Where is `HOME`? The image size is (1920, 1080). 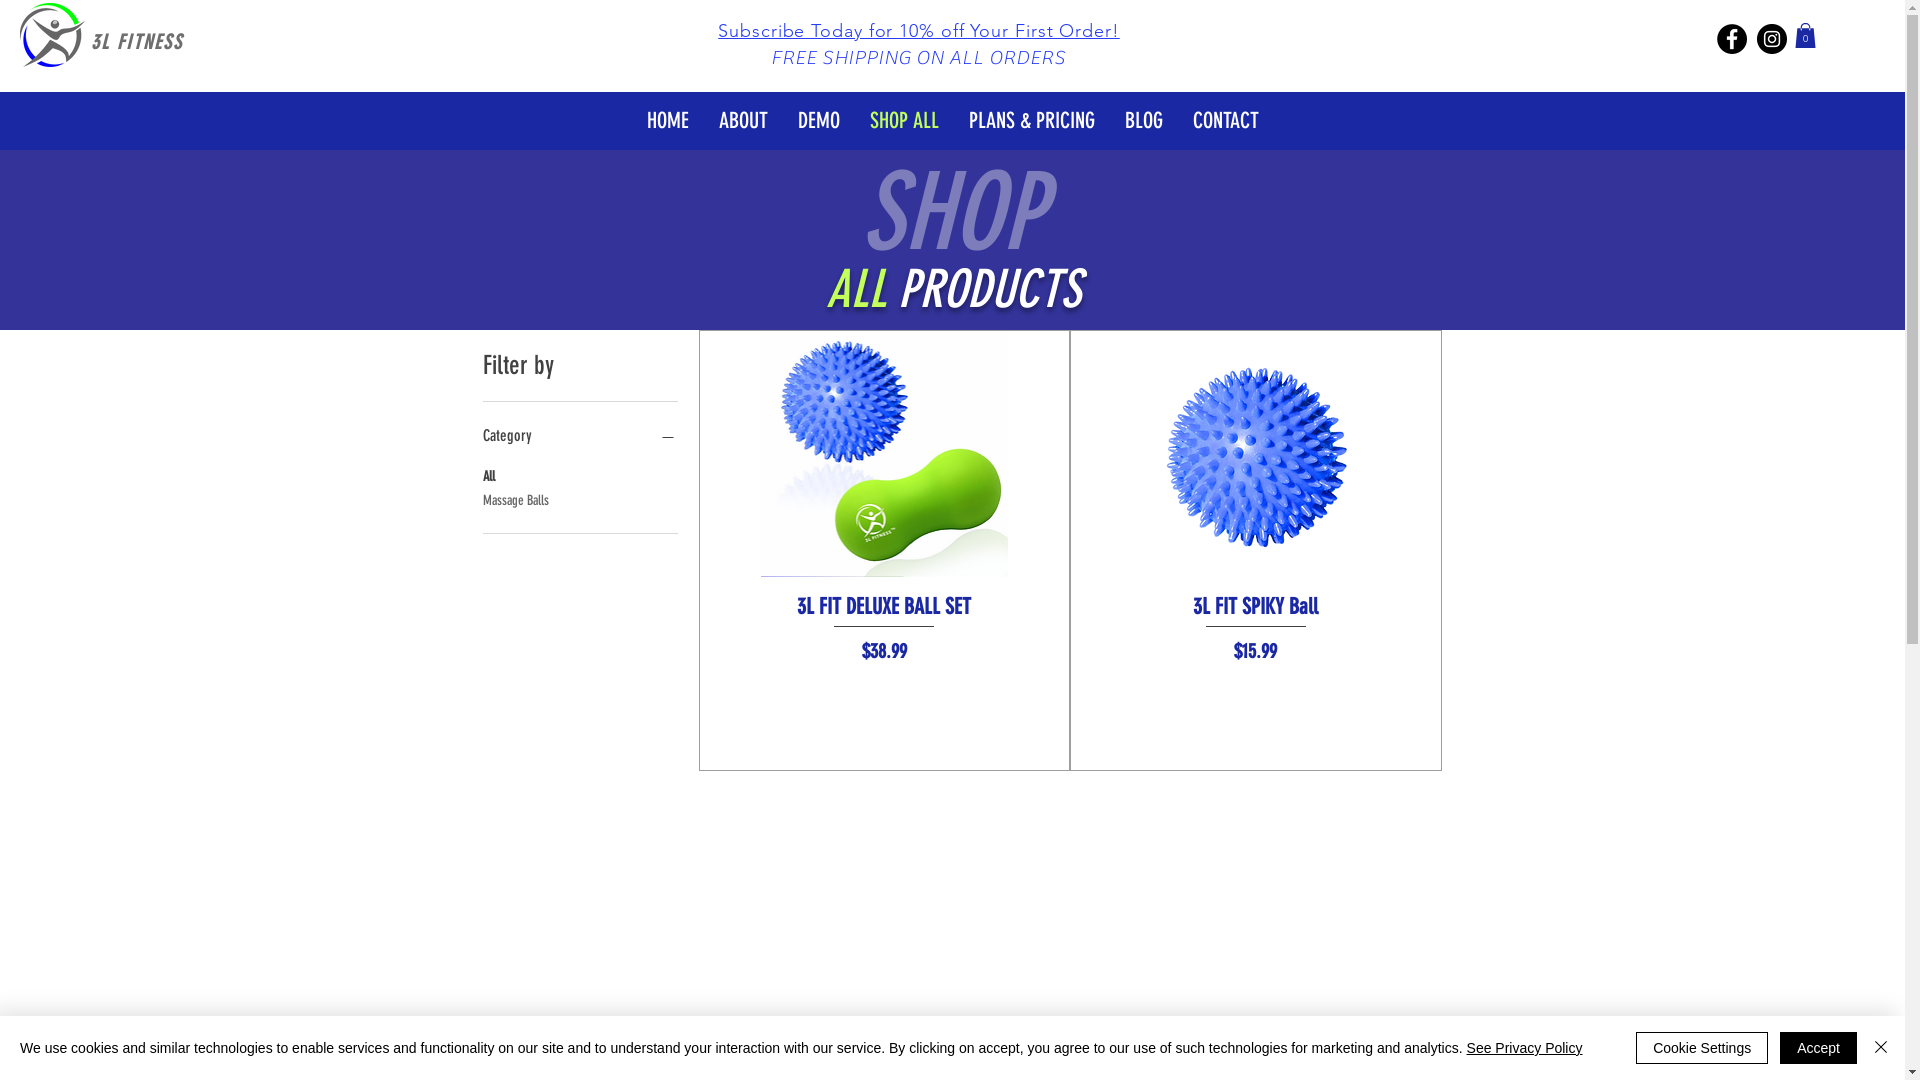
HOME is located at coordinates (668, 121).